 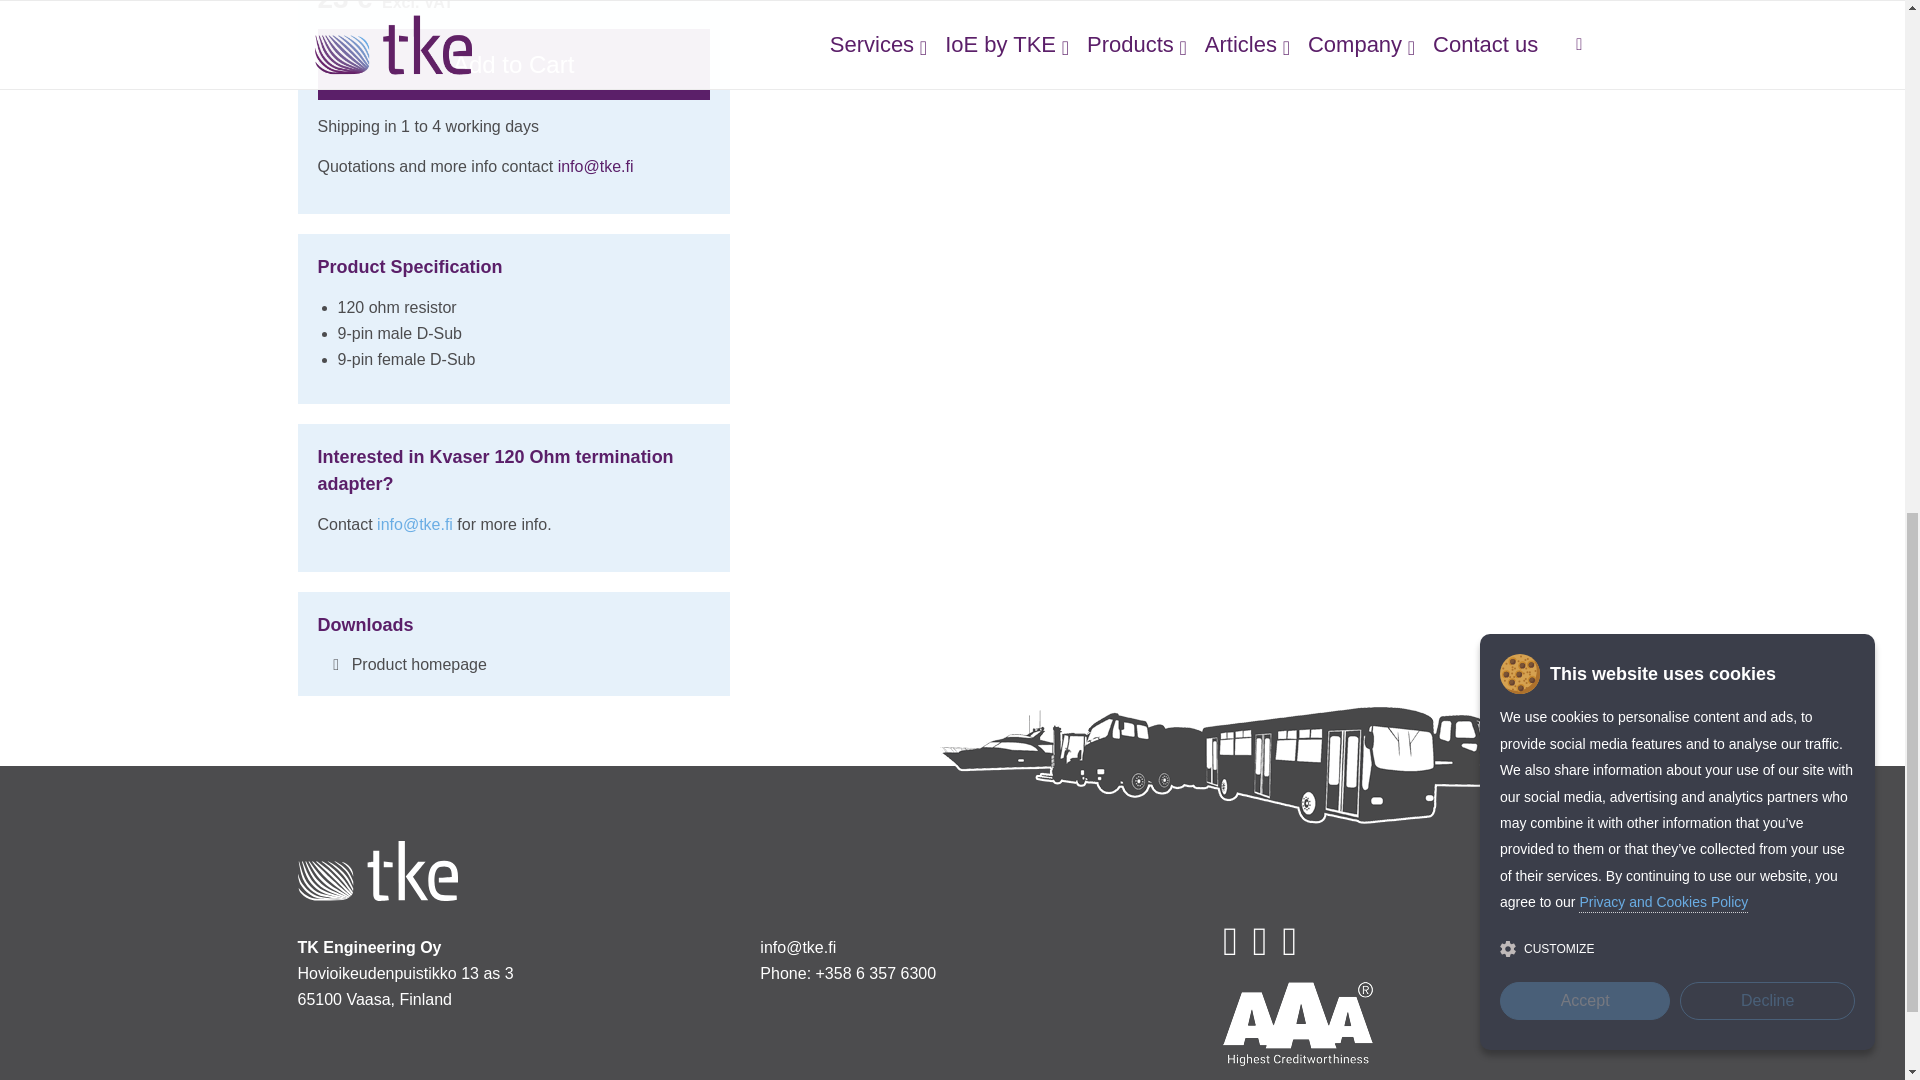 What do you see at coordinates (1298, 1023) in the screenshot?
I see `Highest creditworthiness` at bounding box center [1298, 1023].